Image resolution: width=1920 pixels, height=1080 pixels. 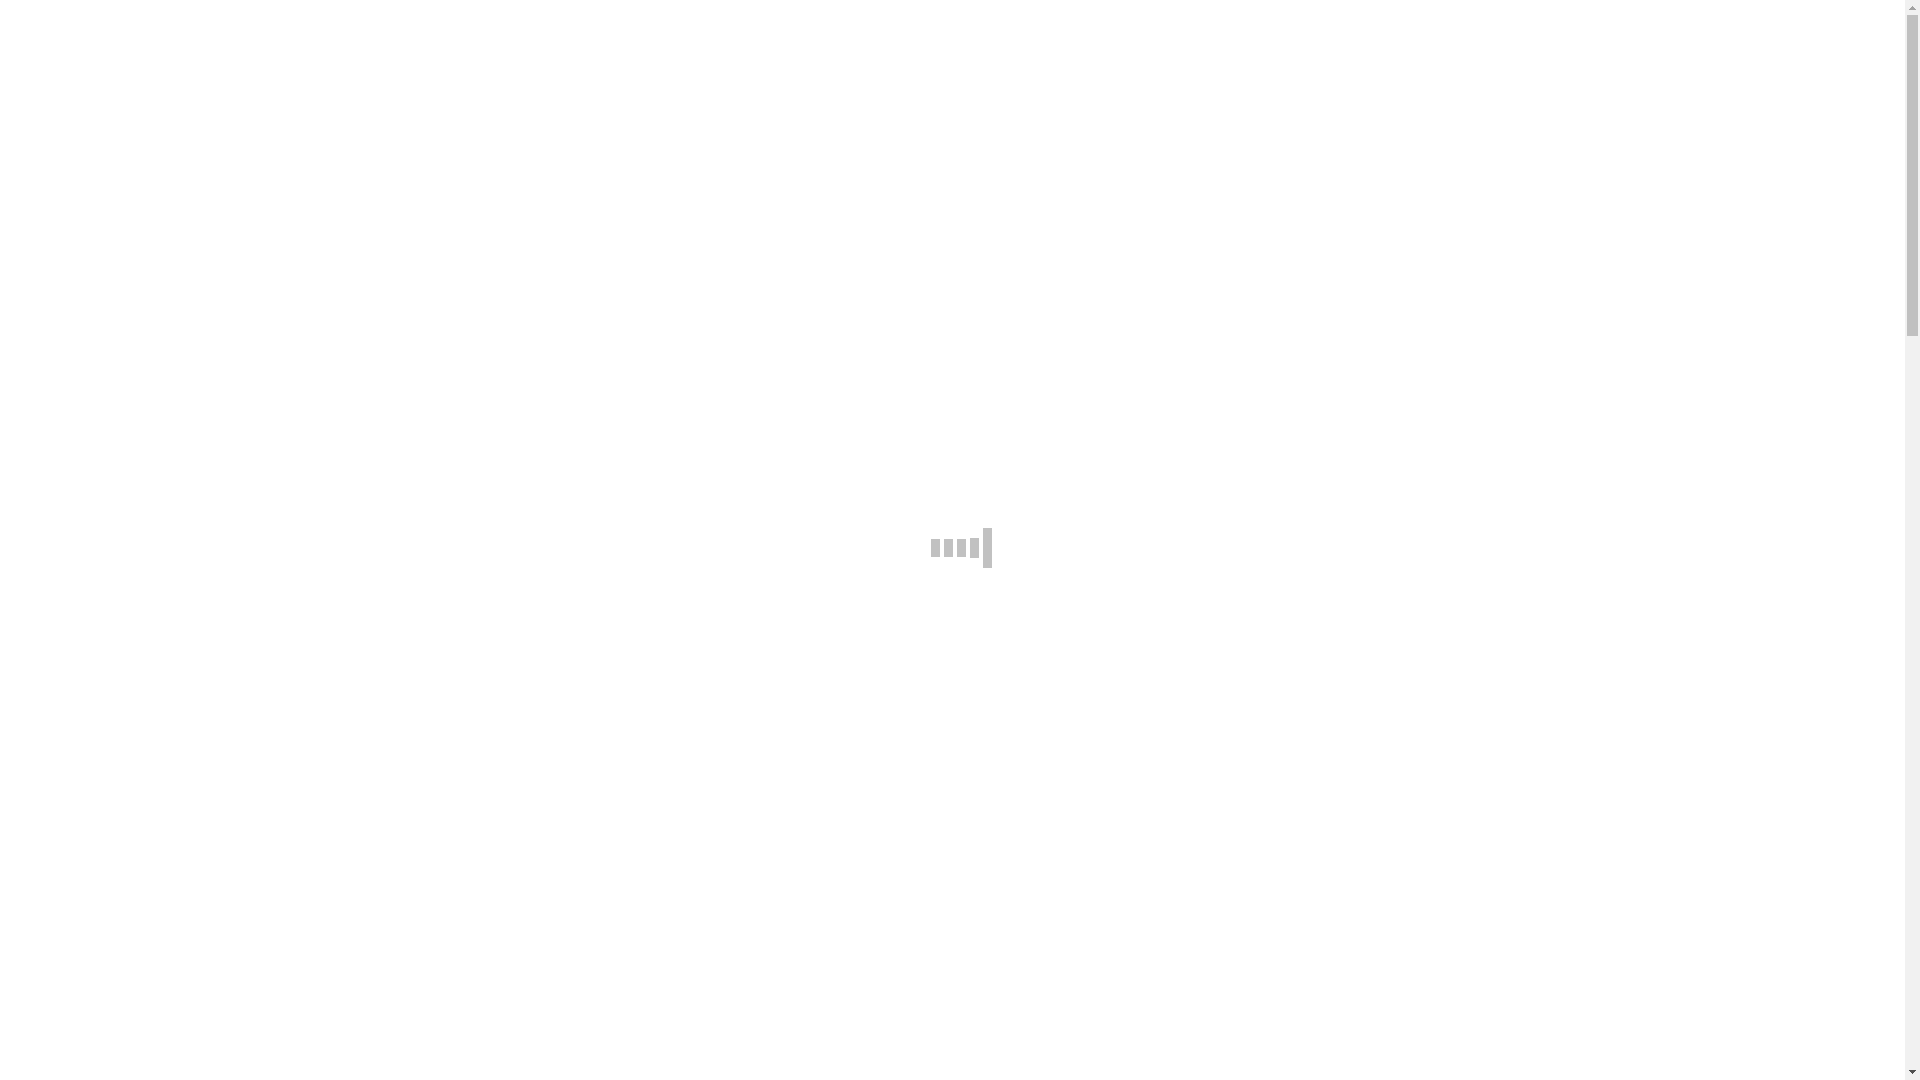 What do you see at coordinates (196, 344) in the screenshot?
I see `Financial Statements and MD&A` at bounding box center [196, 344].